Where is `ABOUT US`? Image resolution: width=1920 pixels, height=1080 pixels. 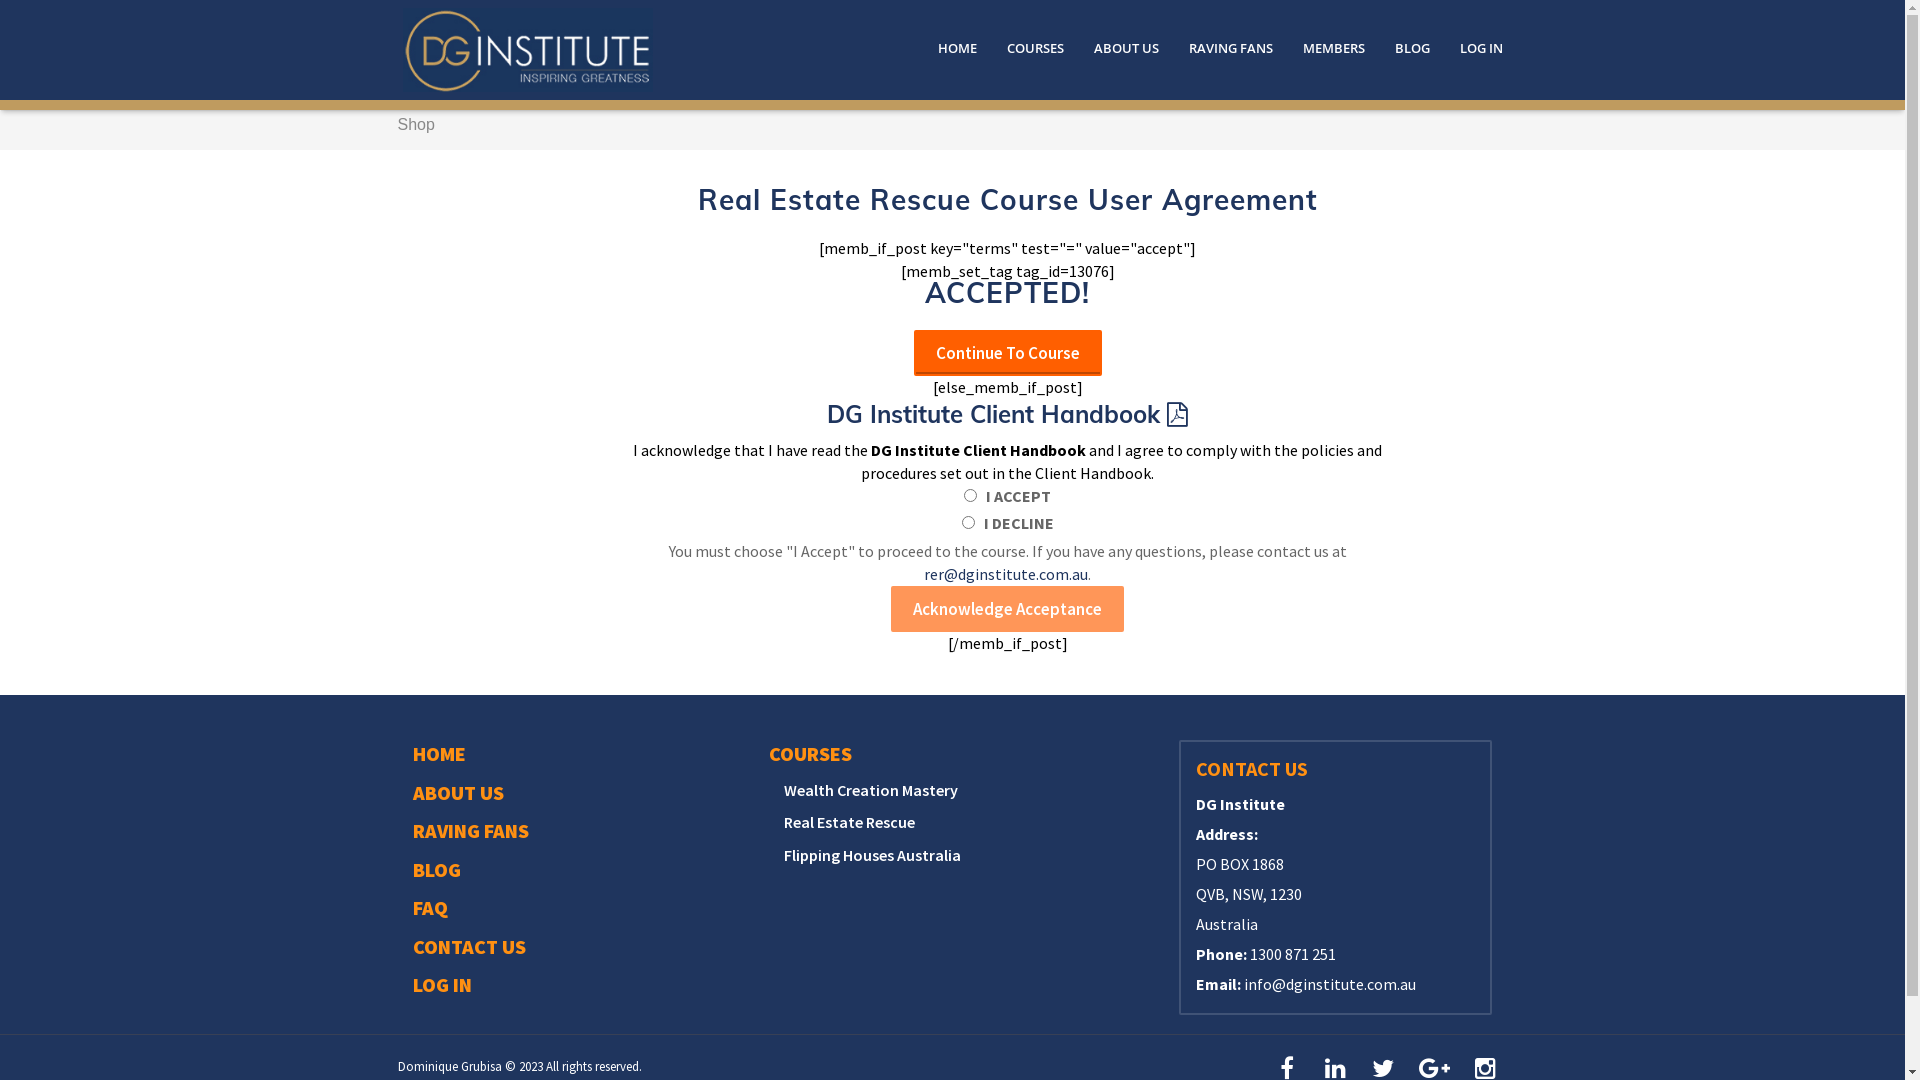 ABOUT US is located at coordinates (1126, 48).